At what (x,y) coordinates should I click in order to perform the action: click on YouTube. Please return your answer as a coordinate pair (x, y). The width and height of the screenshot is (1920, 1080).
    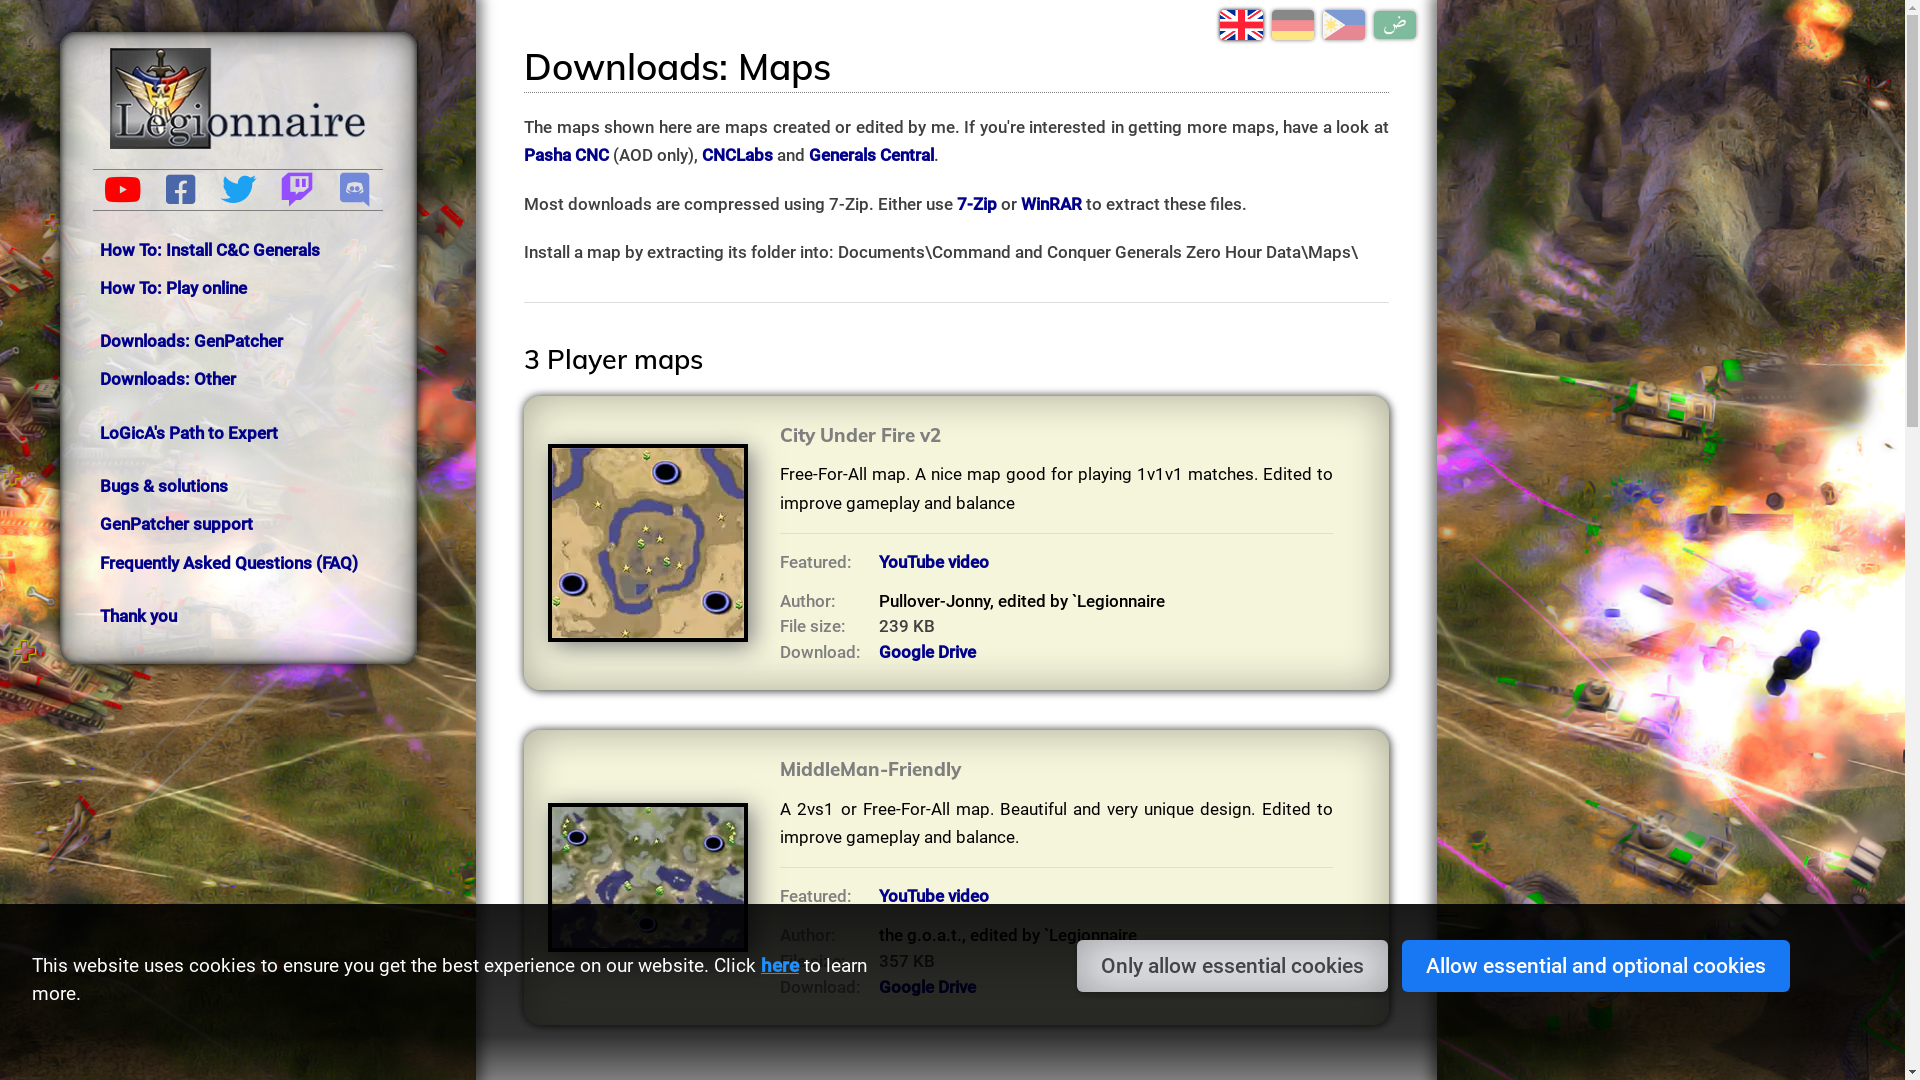
    Looking at the image, I should click on (122, 191).